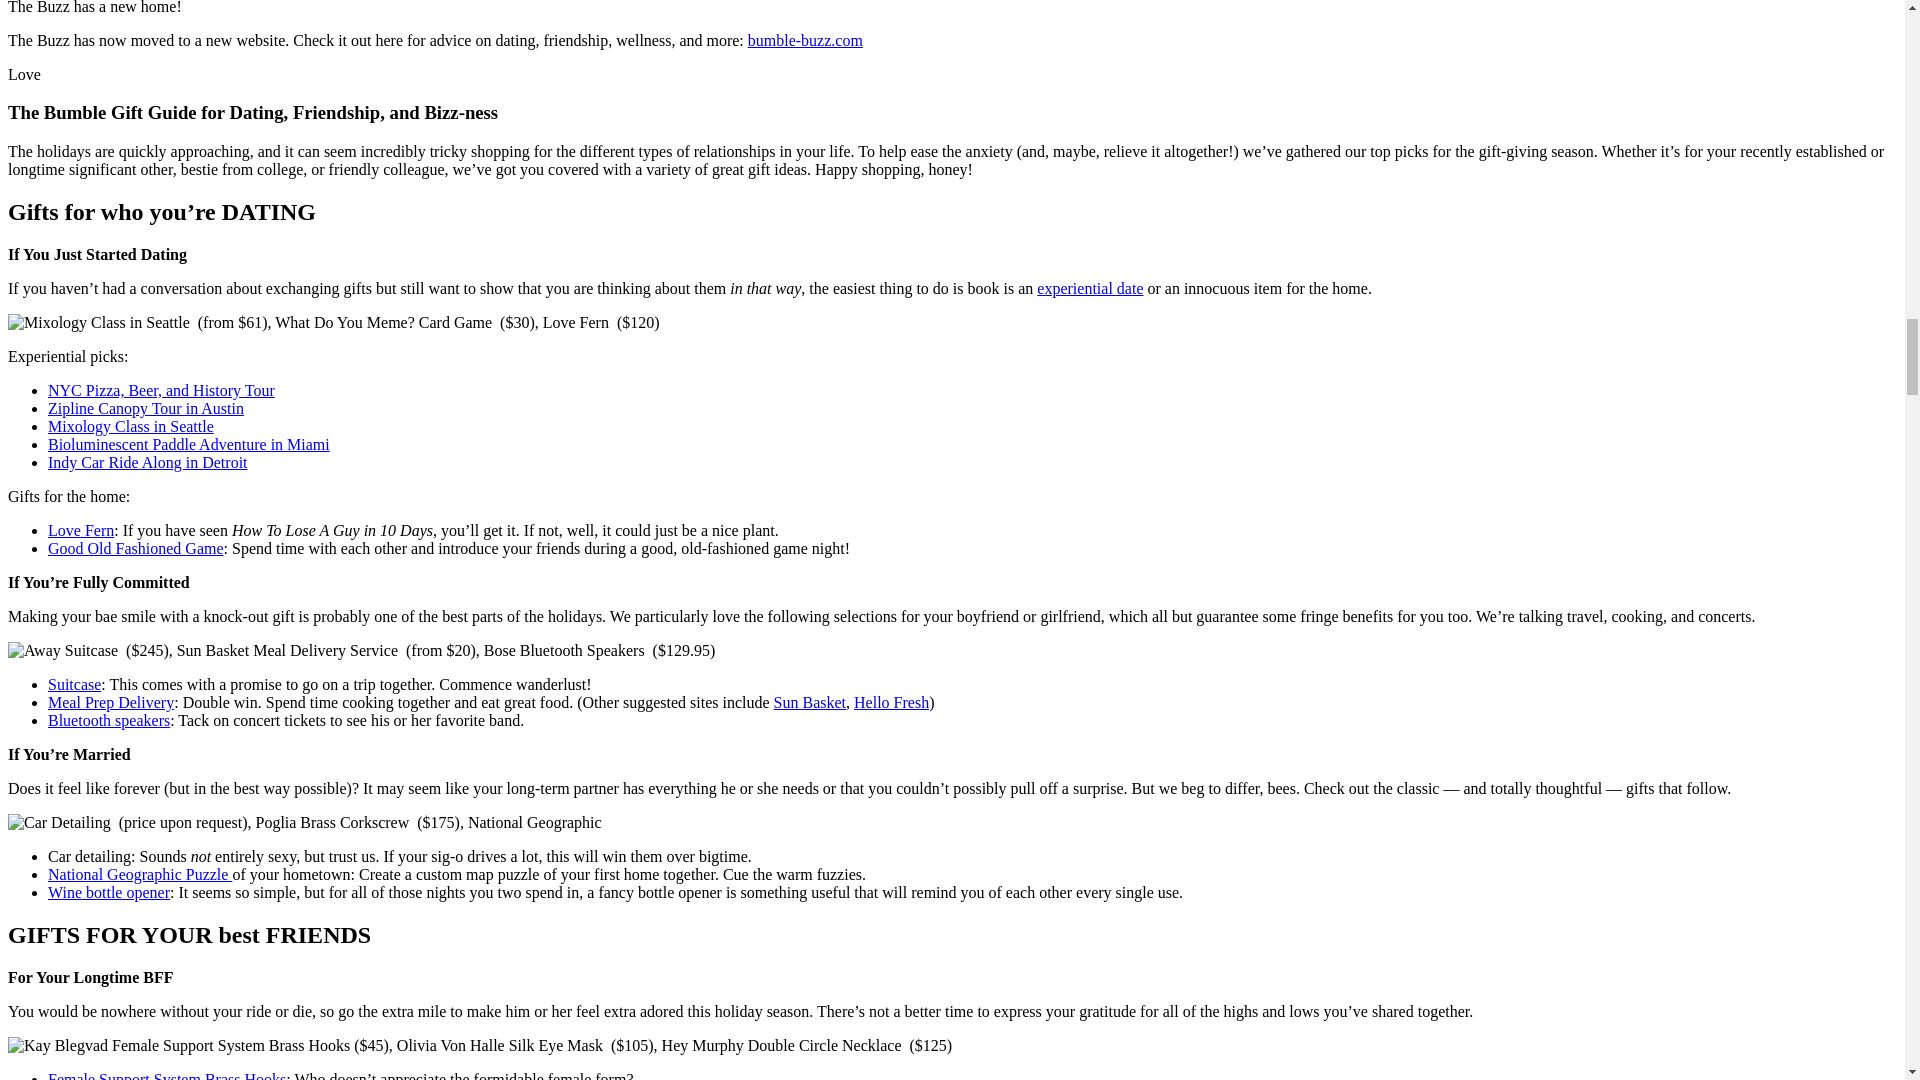 This screenshot has width=1920, height=1080. Describe the element at coordinates (189, 444) in the screenshot. I see `Bioluminescent Paddle Adventure in Miami` at that location.